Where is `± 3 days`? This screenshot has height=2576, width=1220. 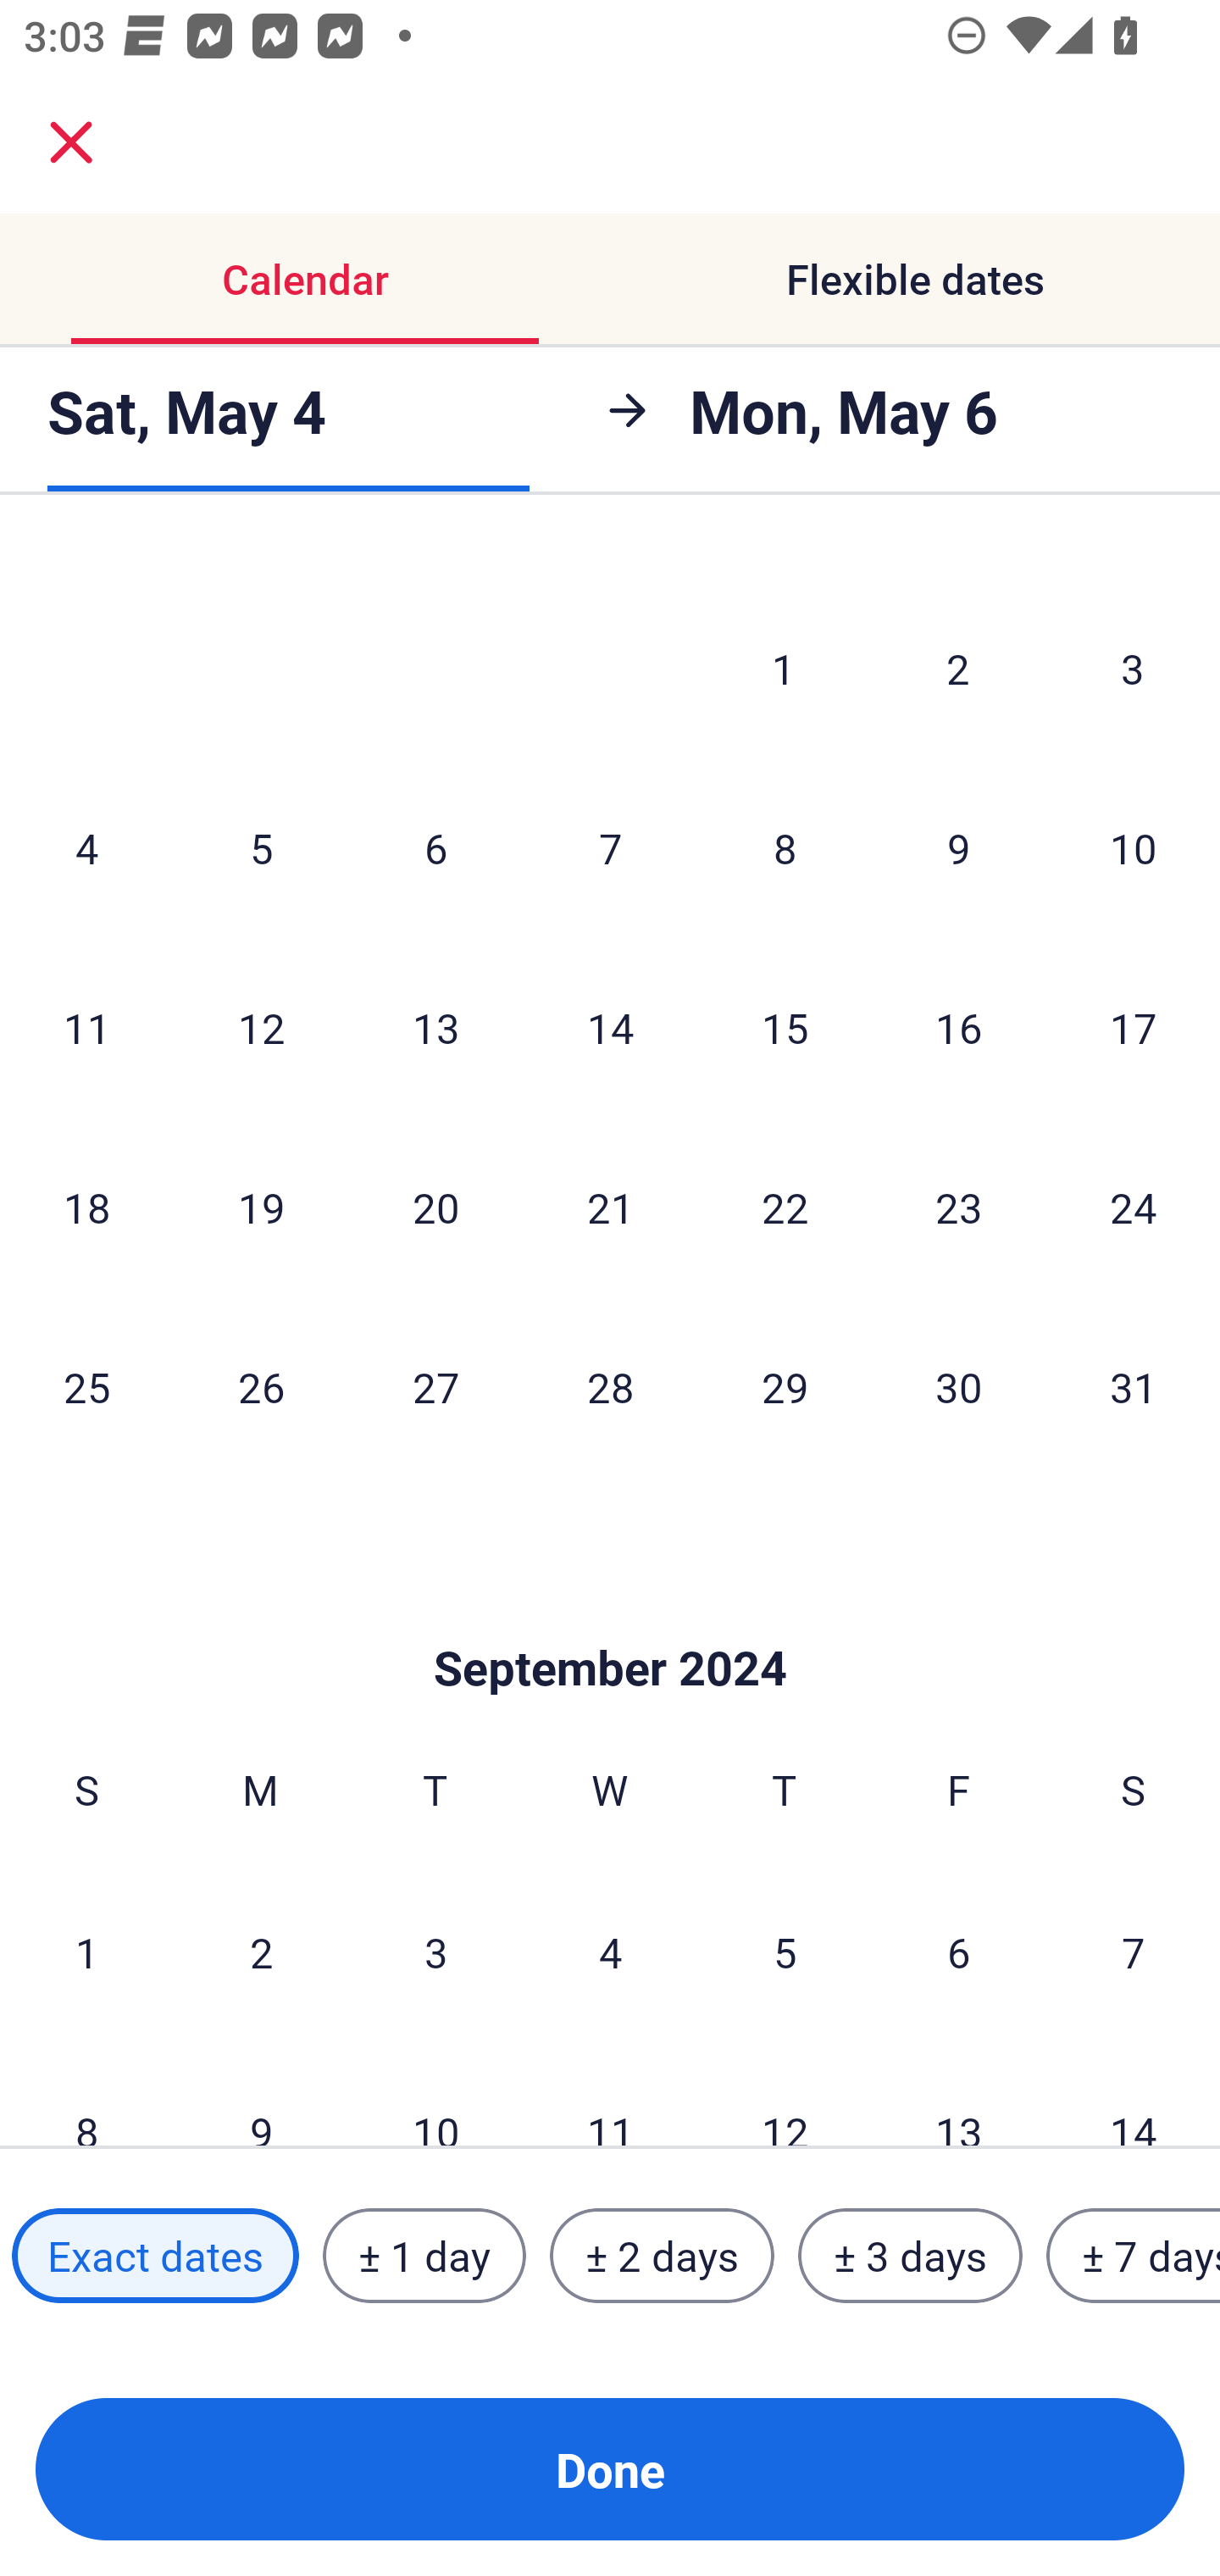 ± 3 days is located at coordinates (910, 2255).